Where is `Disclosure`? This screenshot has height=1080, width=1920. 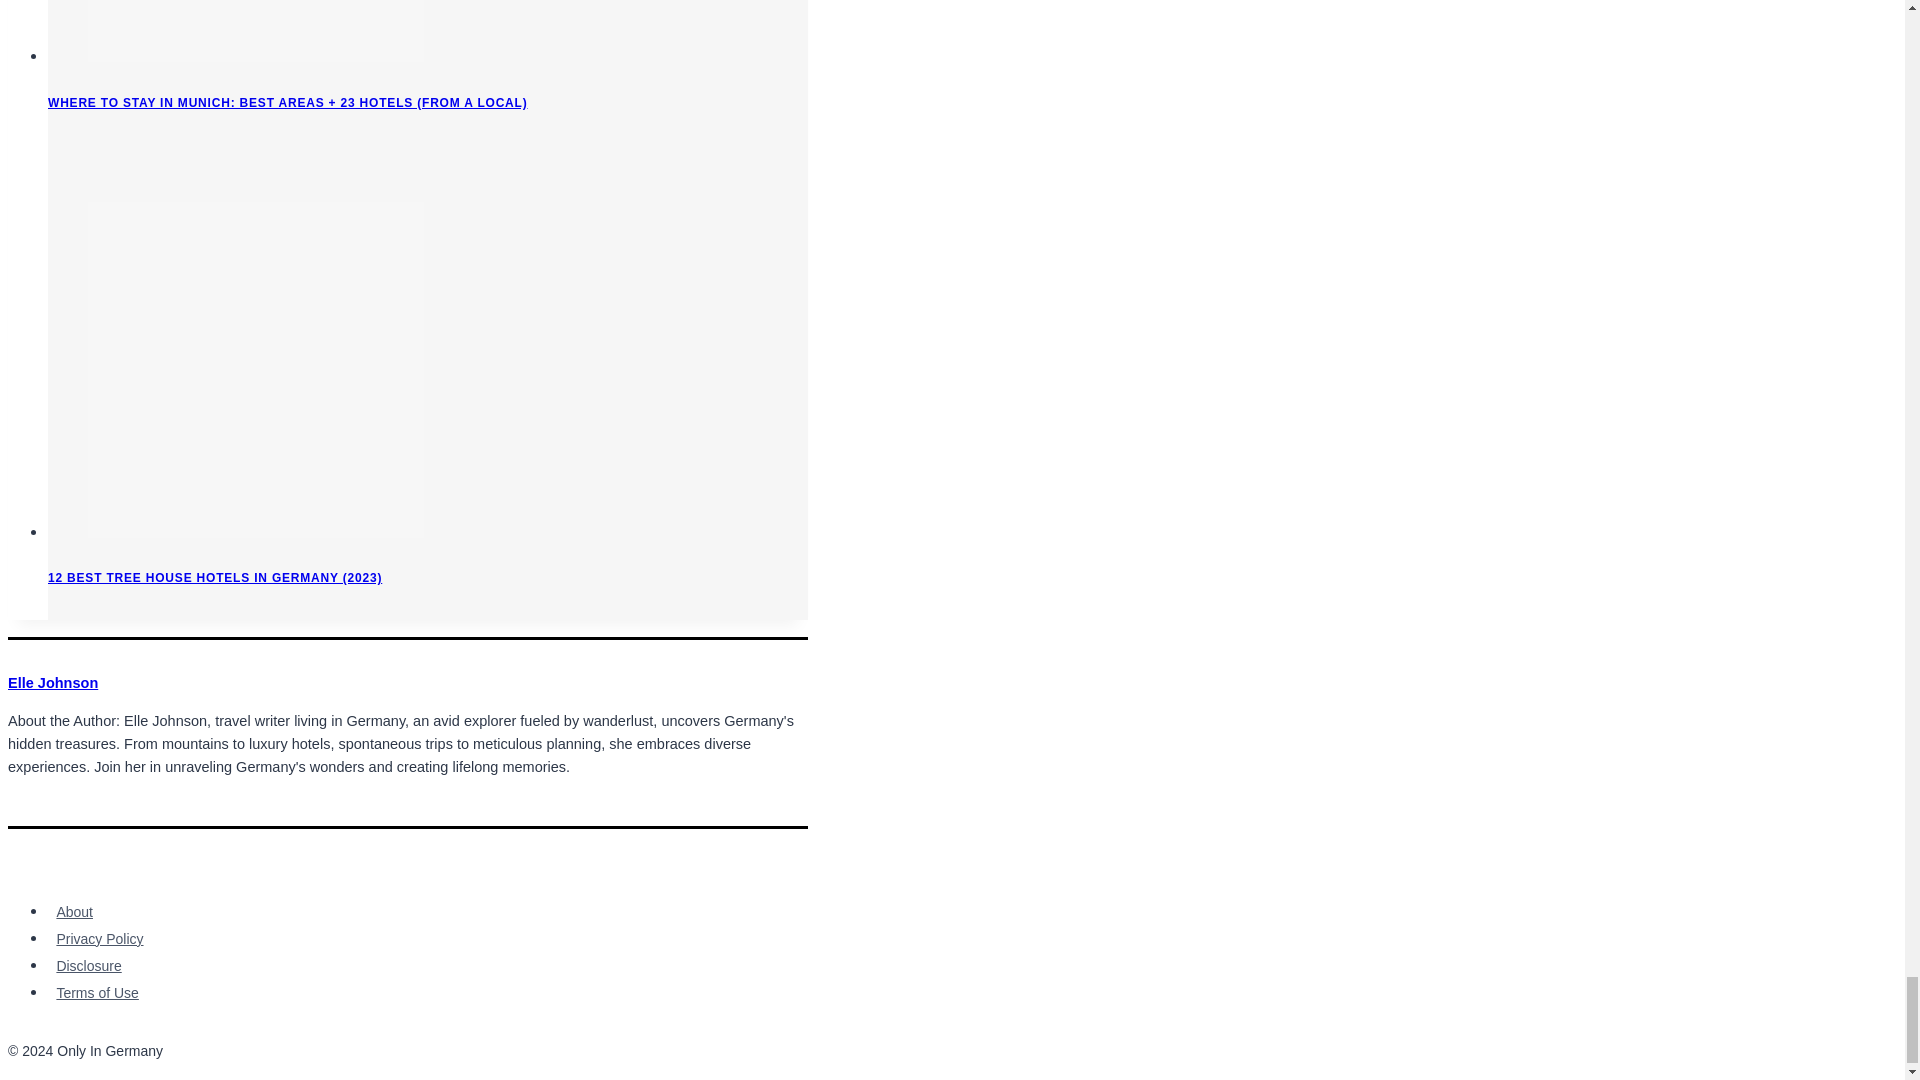
Disclosure is located at coordinates (89, 966).